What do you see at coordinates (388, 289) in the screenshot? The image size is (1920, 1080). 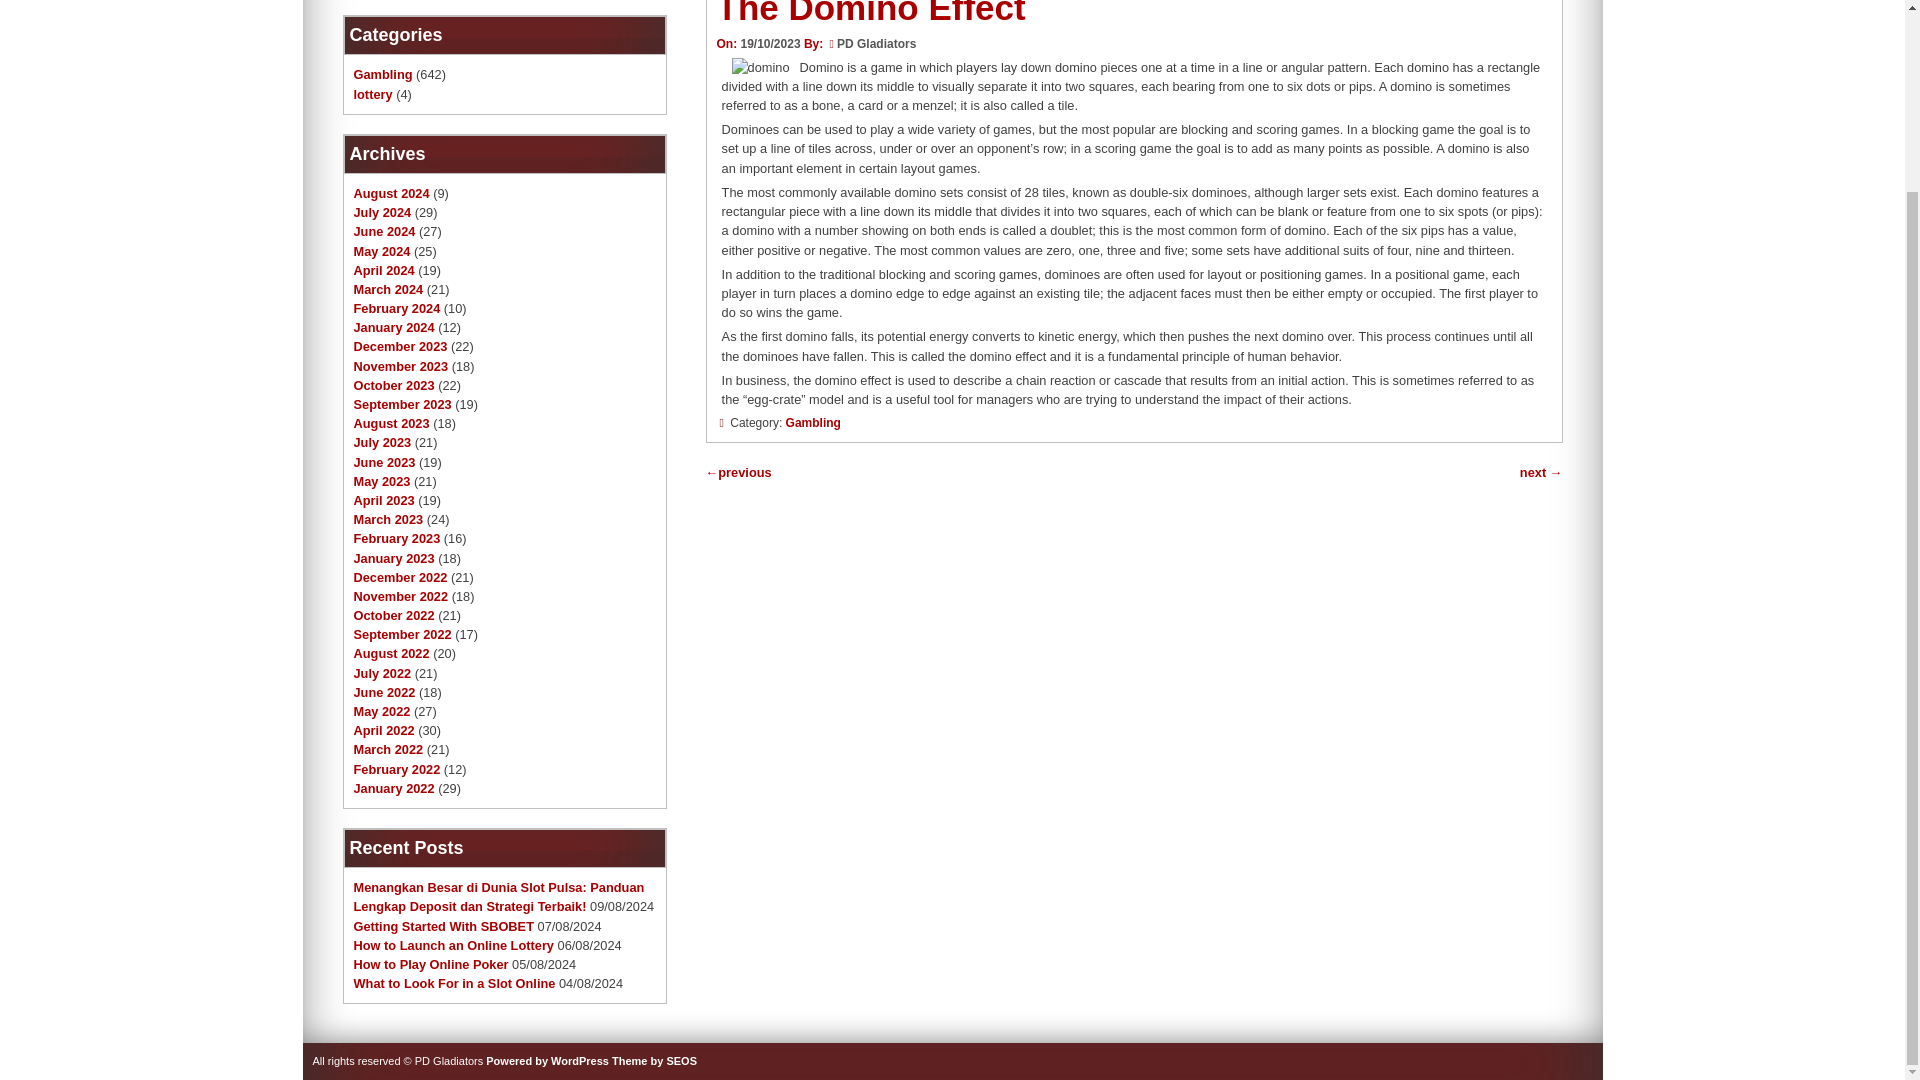 I see `March 2024` at bounding box center [388, 289].